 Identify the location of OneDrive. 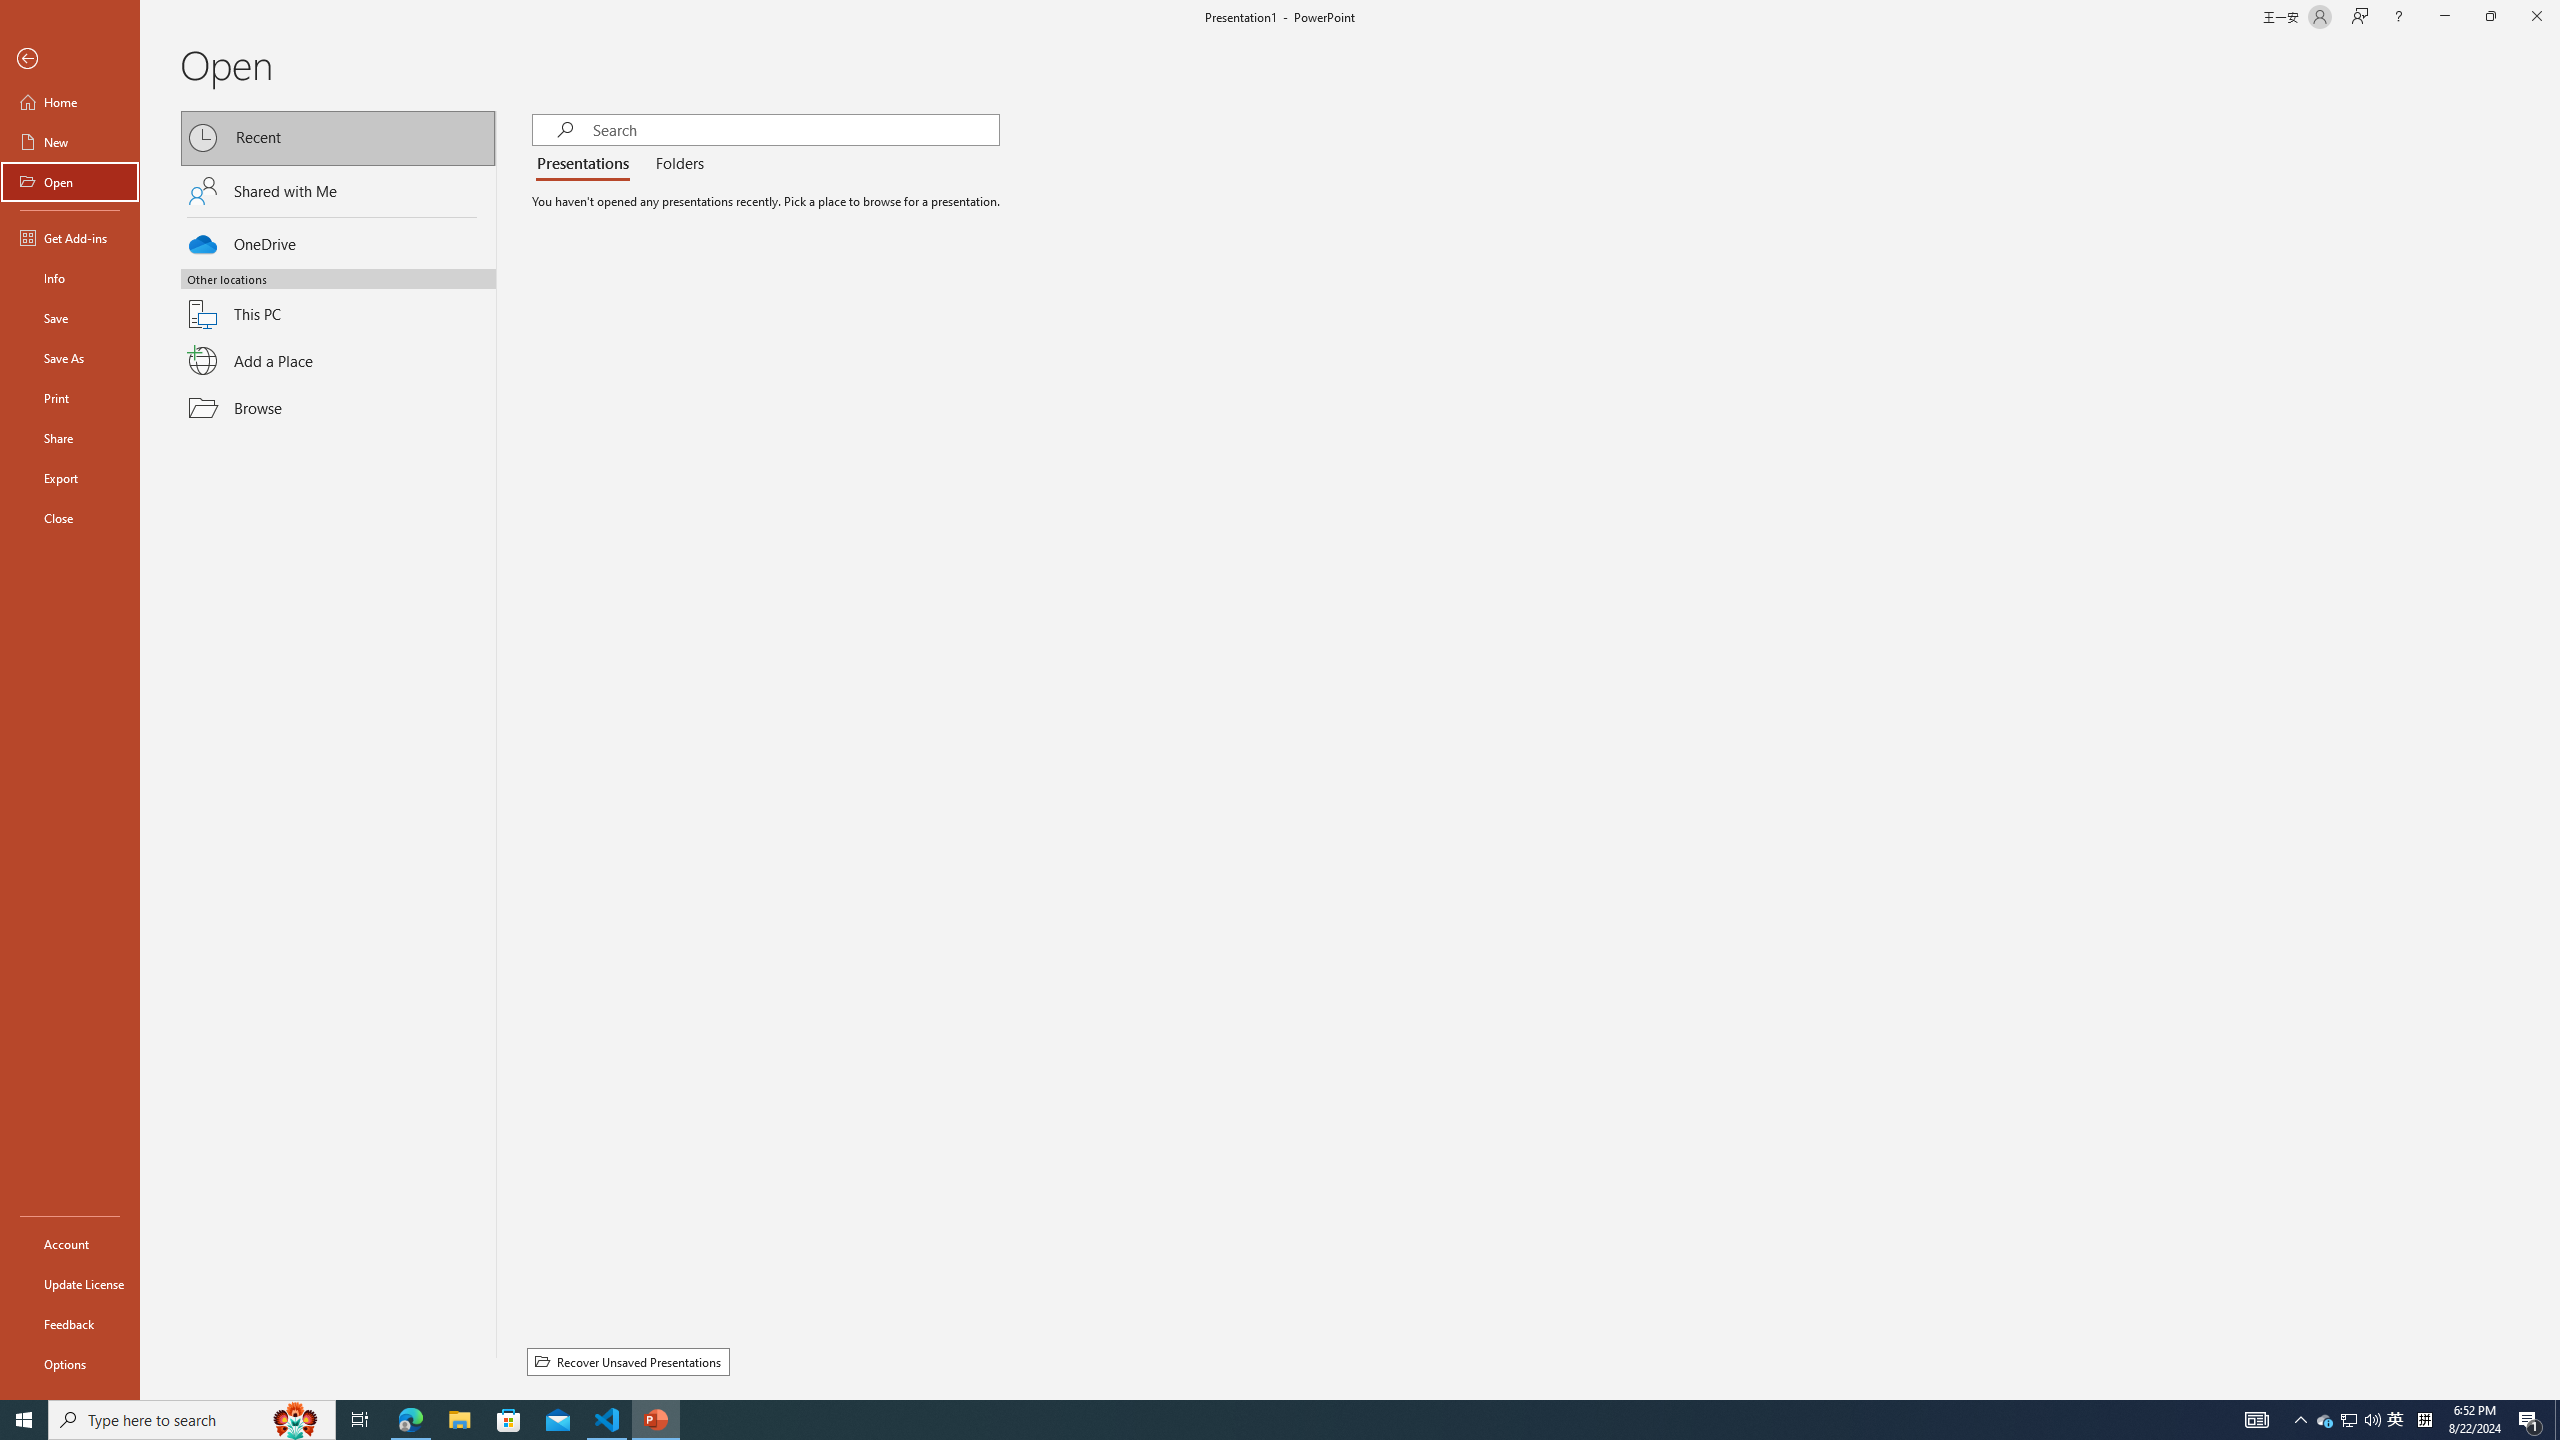
(338, 241).